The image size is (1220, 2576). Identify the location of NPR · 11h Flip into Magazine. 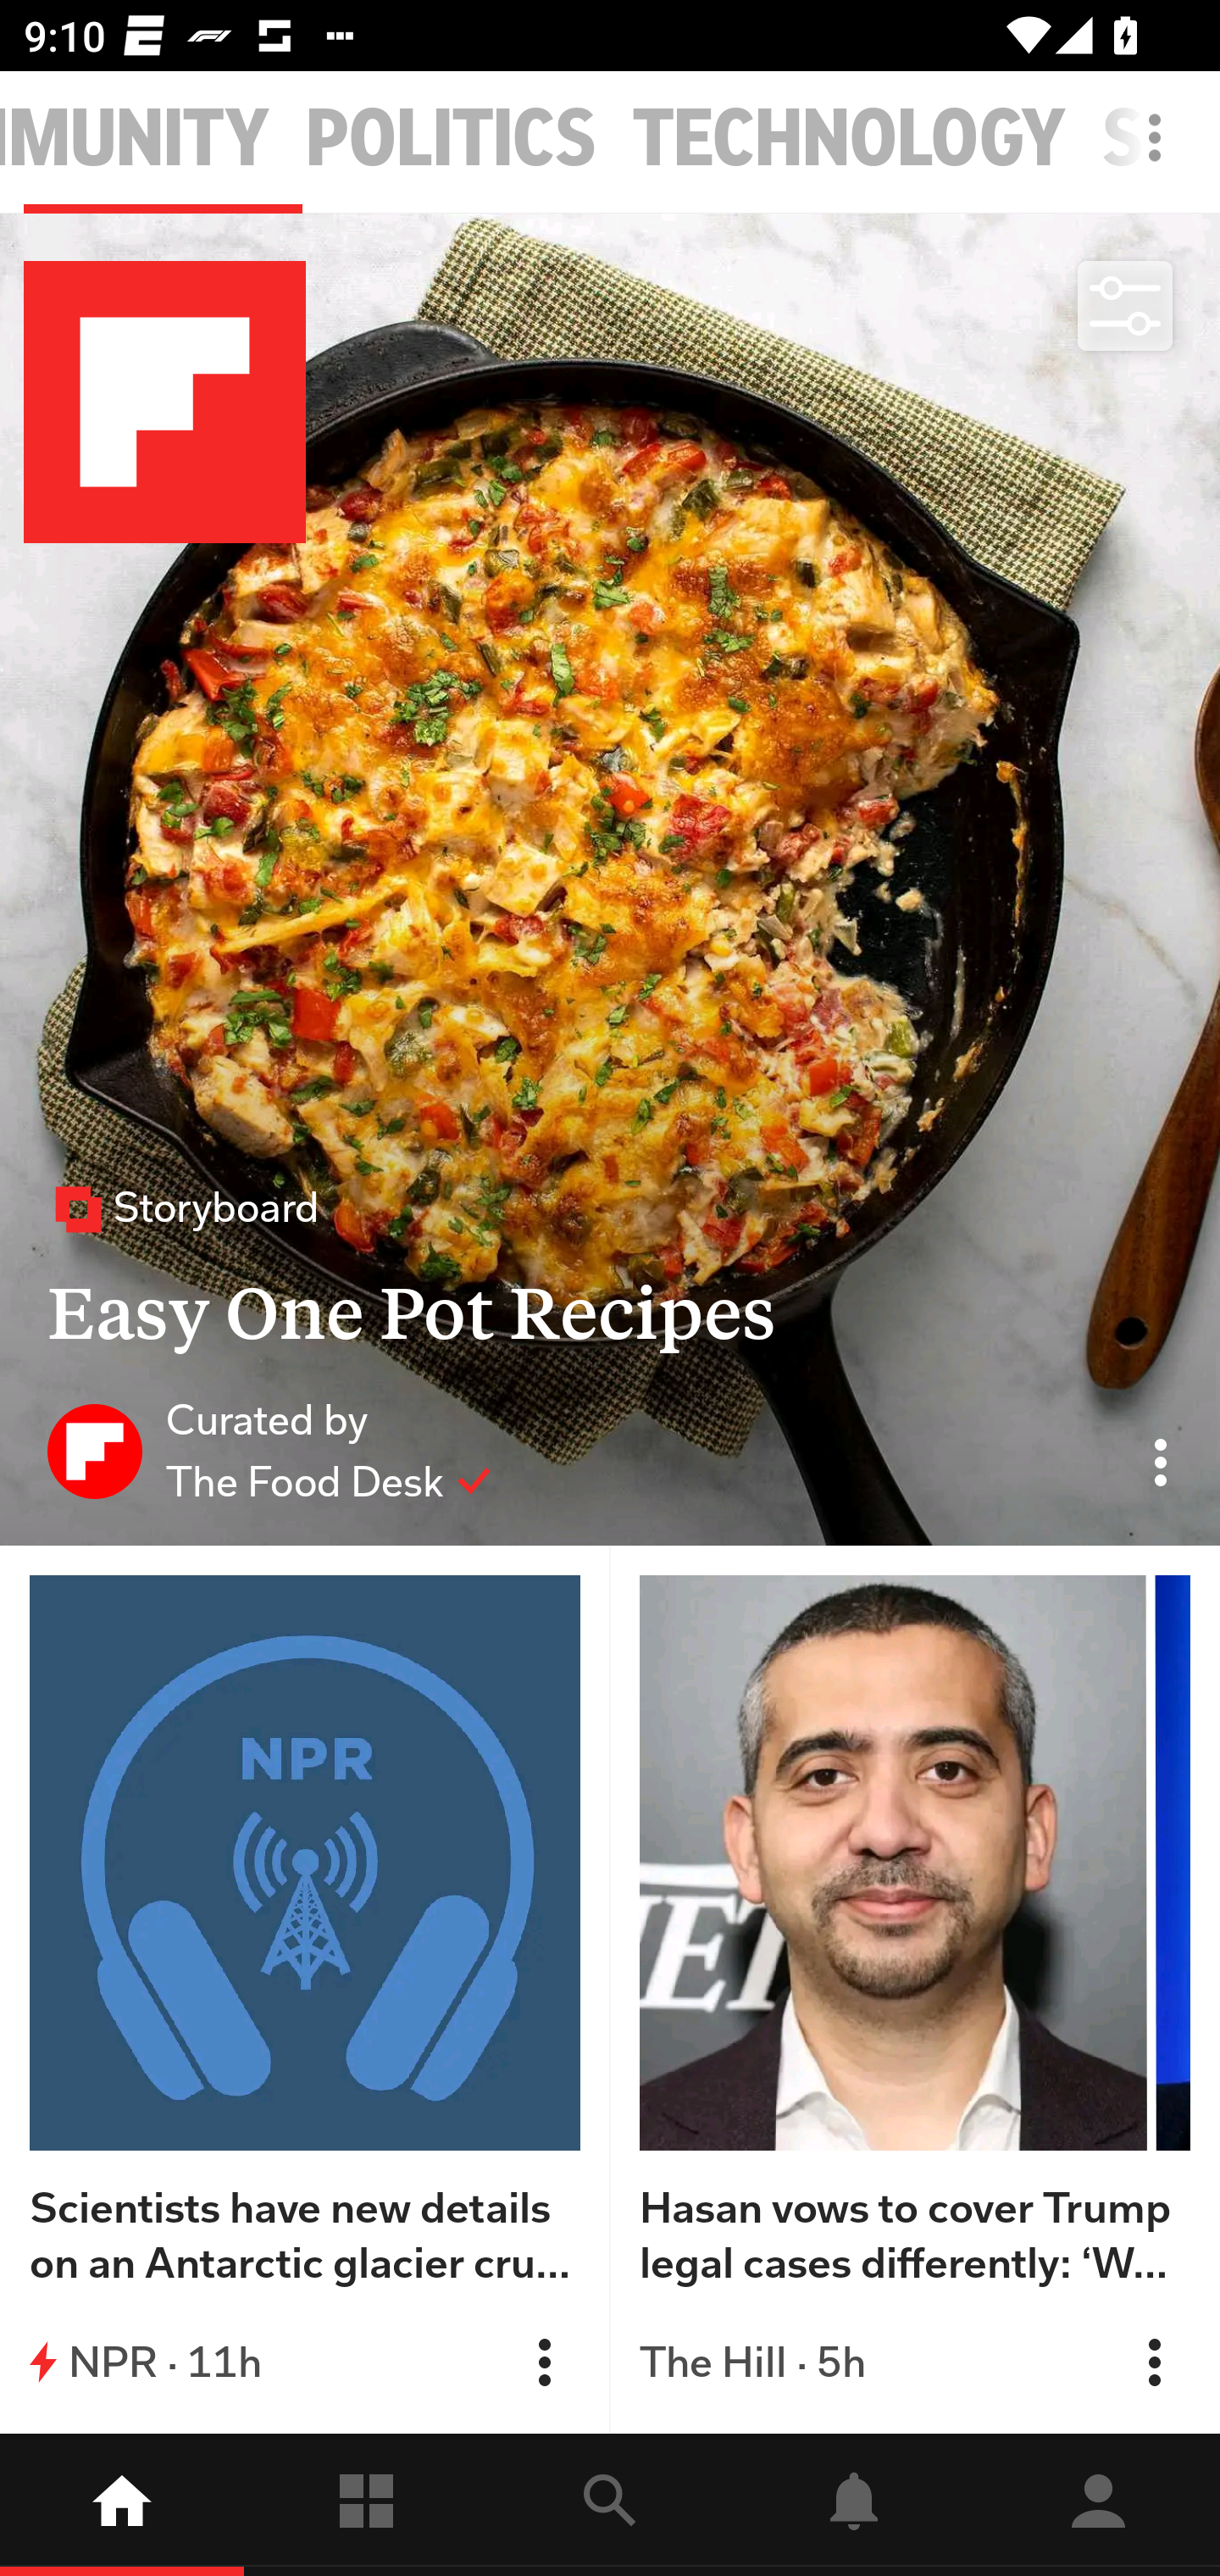
(305, 2362).